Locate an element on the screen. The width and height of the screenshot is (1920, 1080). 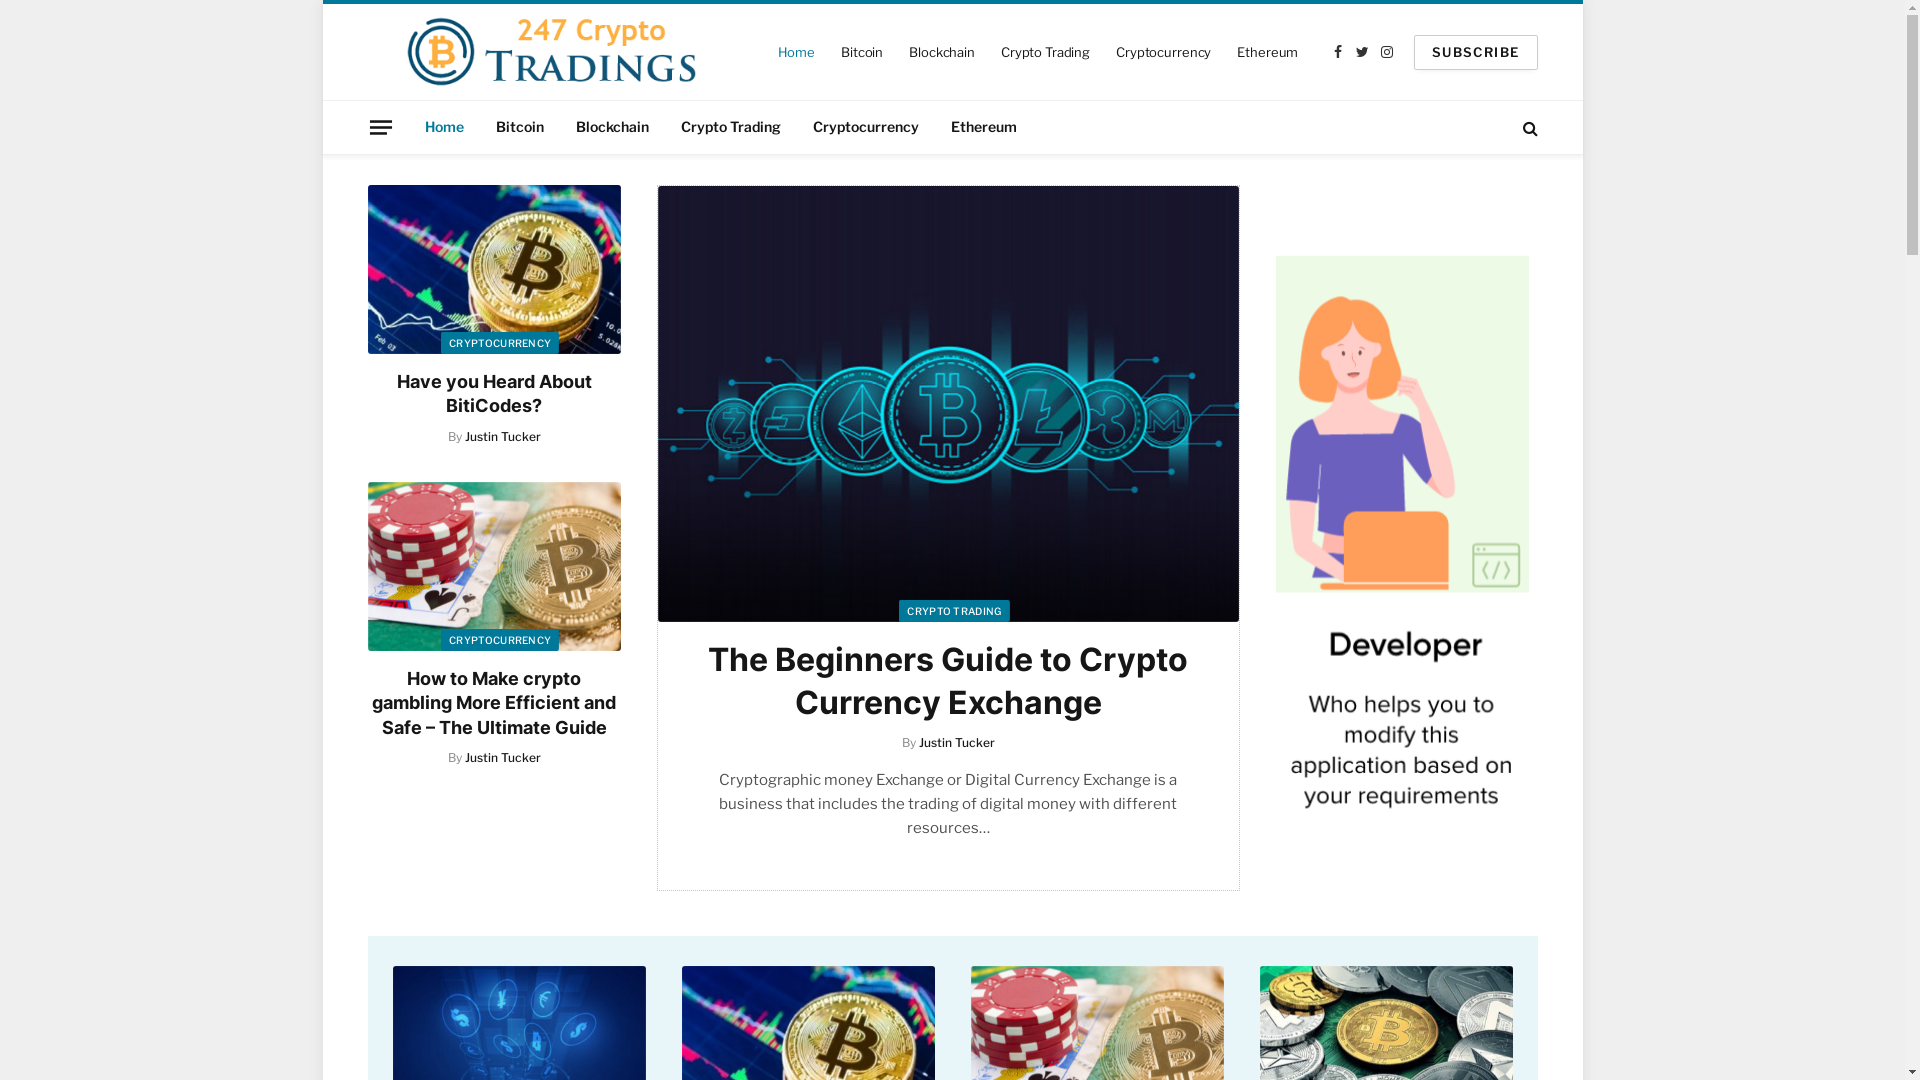
CRYPTOCURRENCY is located at coordinates (500, 343).